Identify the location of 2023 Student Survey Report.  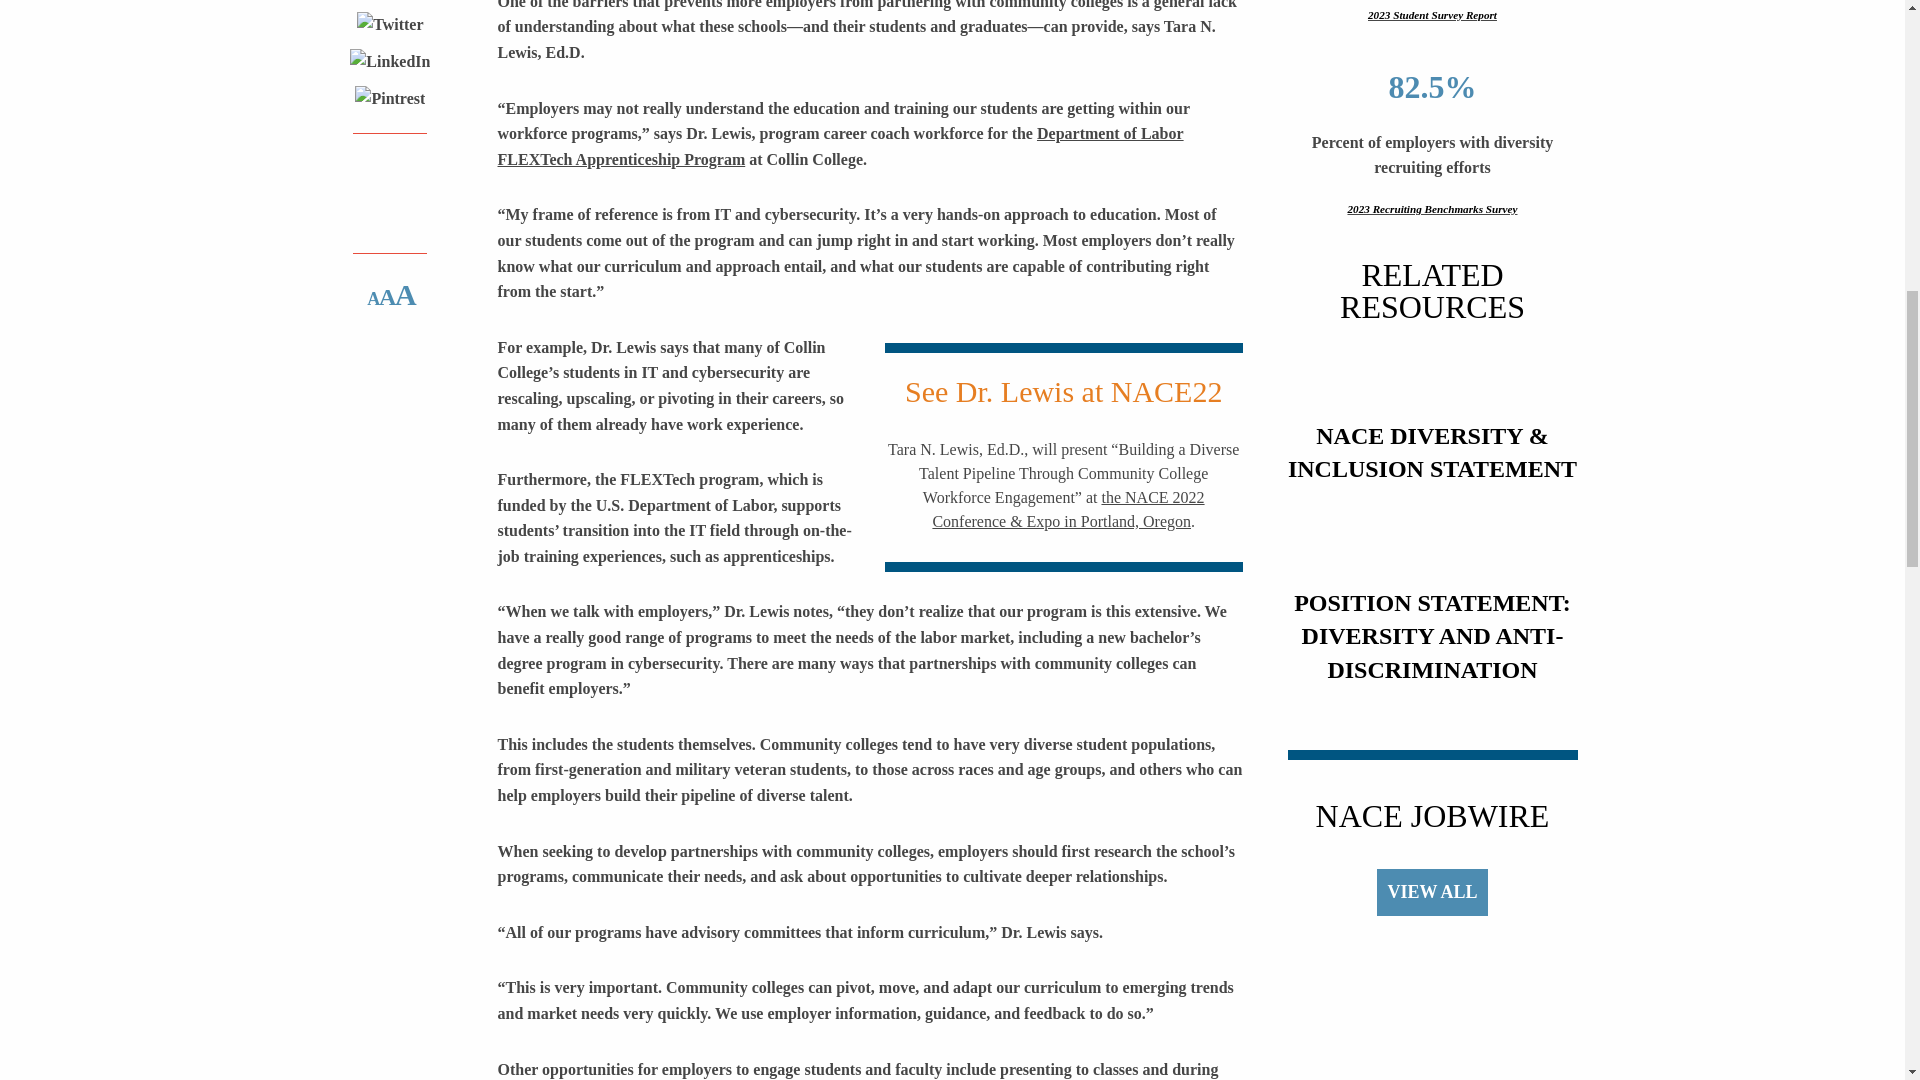
(1433, 22).